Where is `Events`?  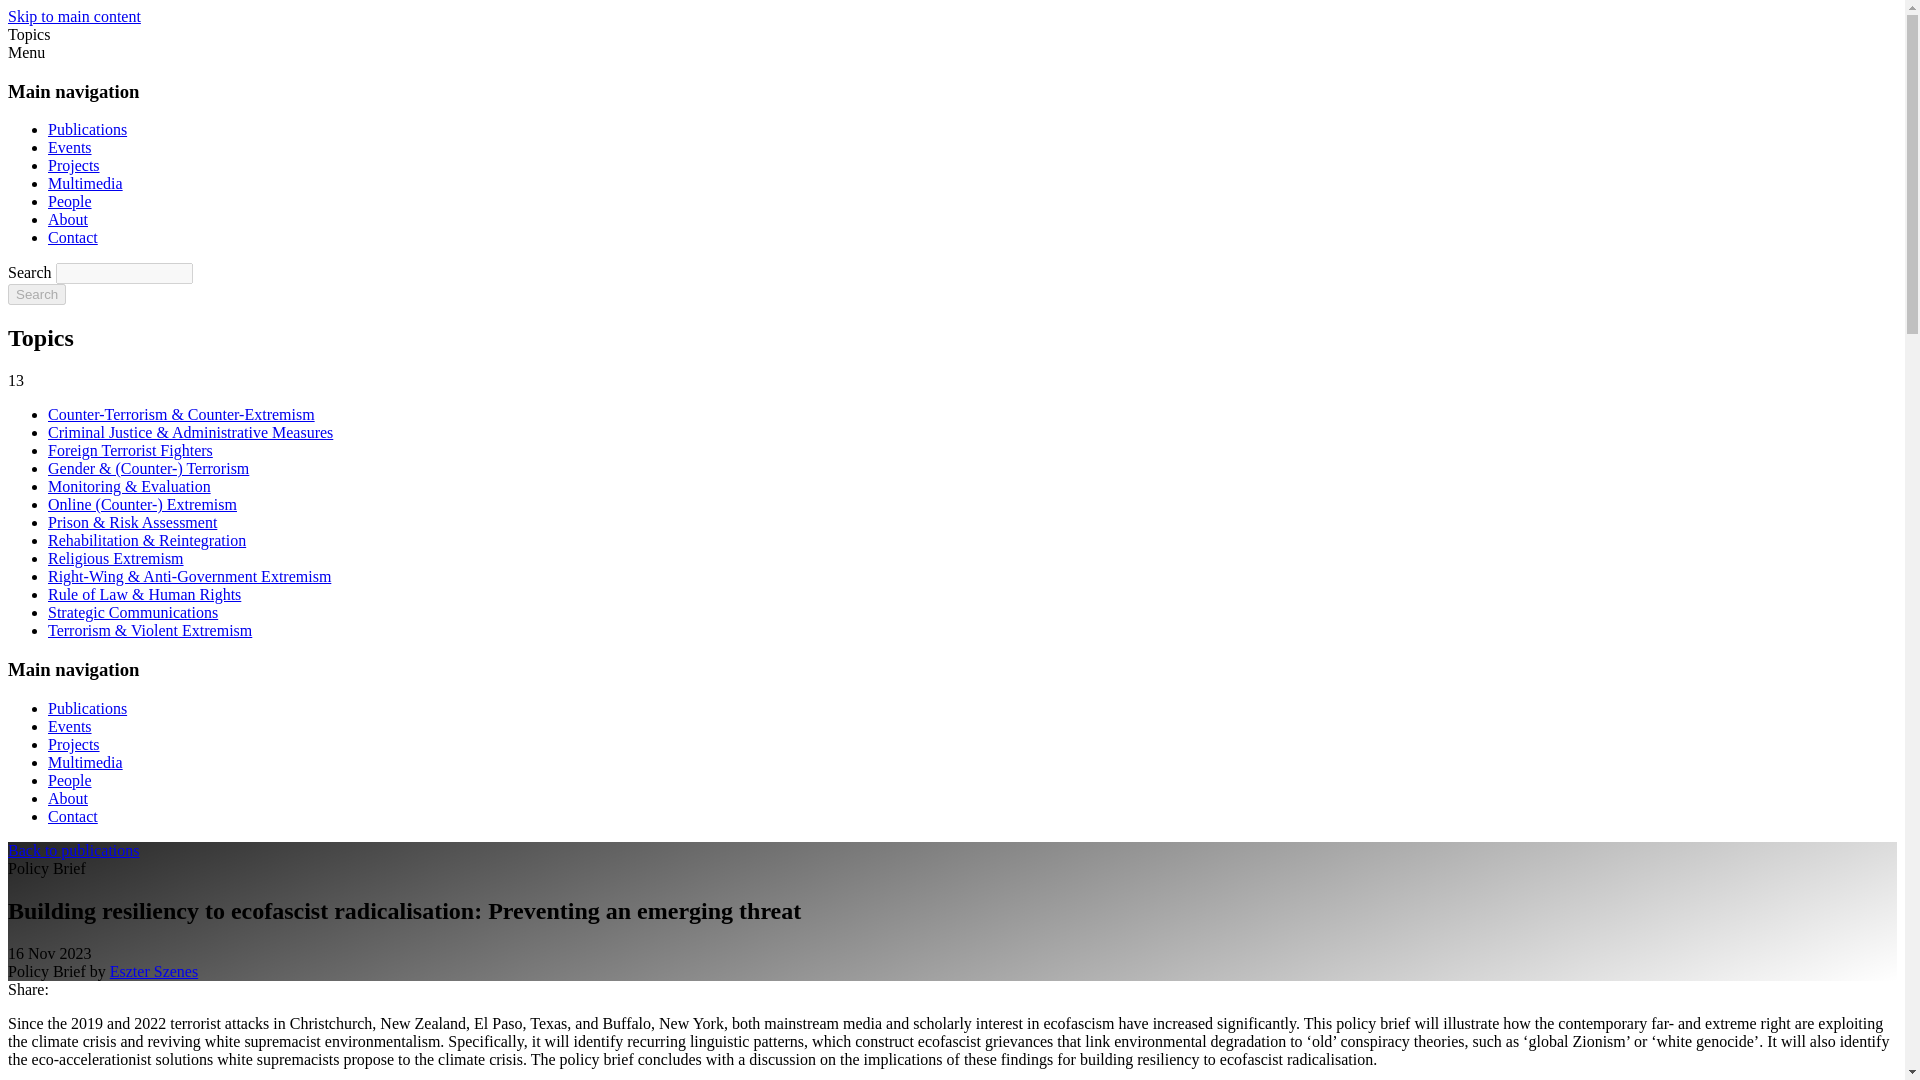
Events is located at coordinates (70, 726).